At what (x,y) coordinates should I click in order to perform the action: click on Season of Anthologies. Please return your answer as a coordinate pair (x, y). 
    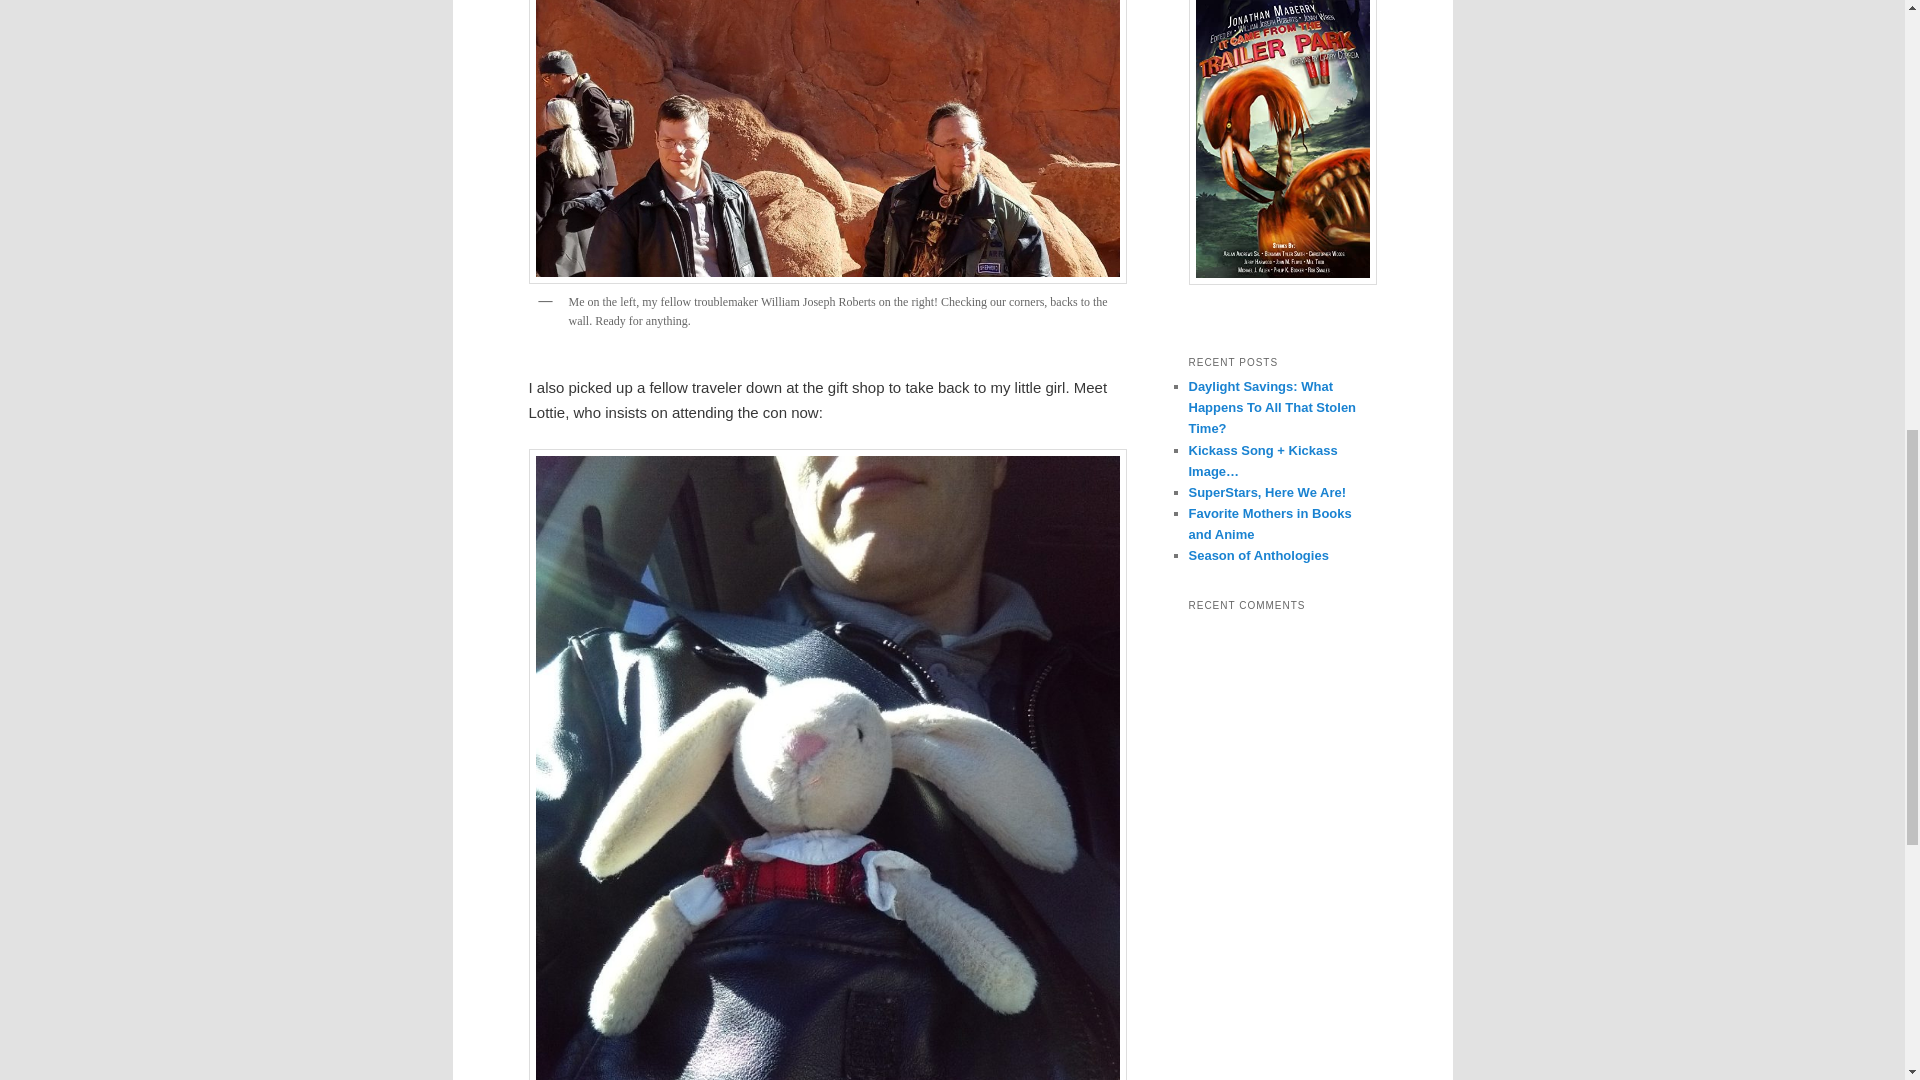
    Looking at the image, I should click on (1258, 554).